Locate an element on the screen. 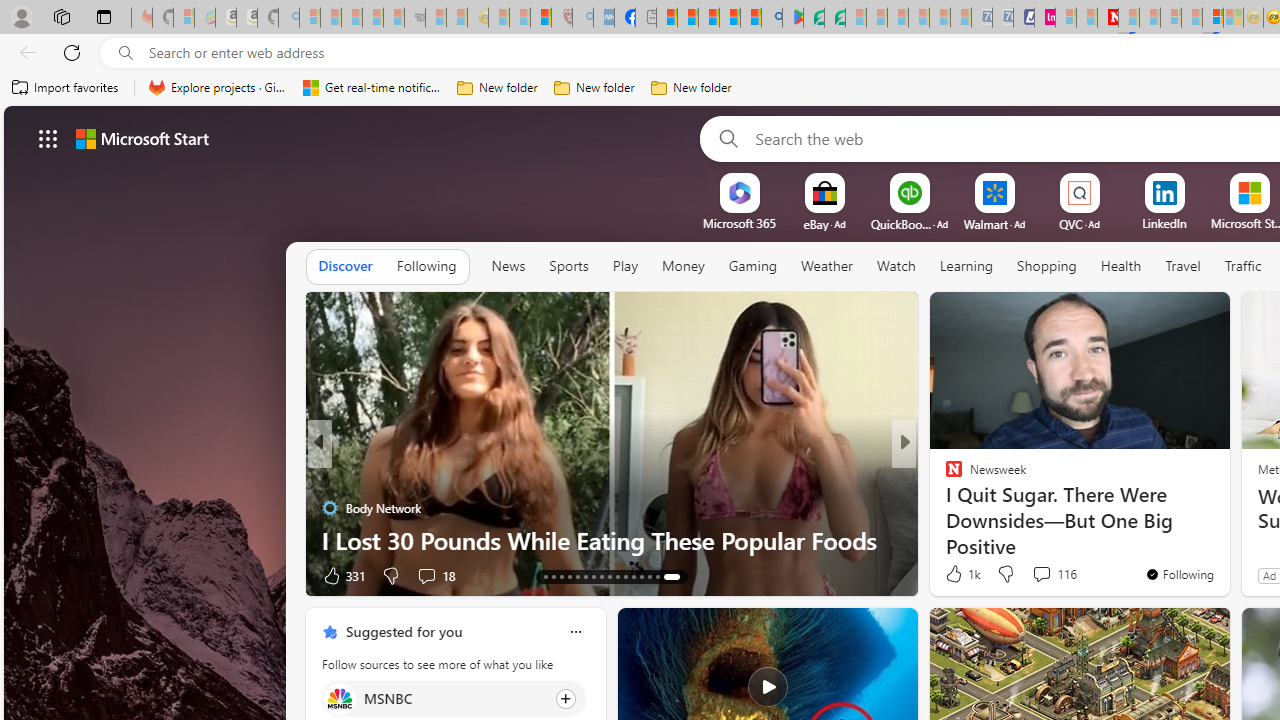 This screenshot has width=1280, height=720. You're following Newsweek is located at coordinates (1179, 573).